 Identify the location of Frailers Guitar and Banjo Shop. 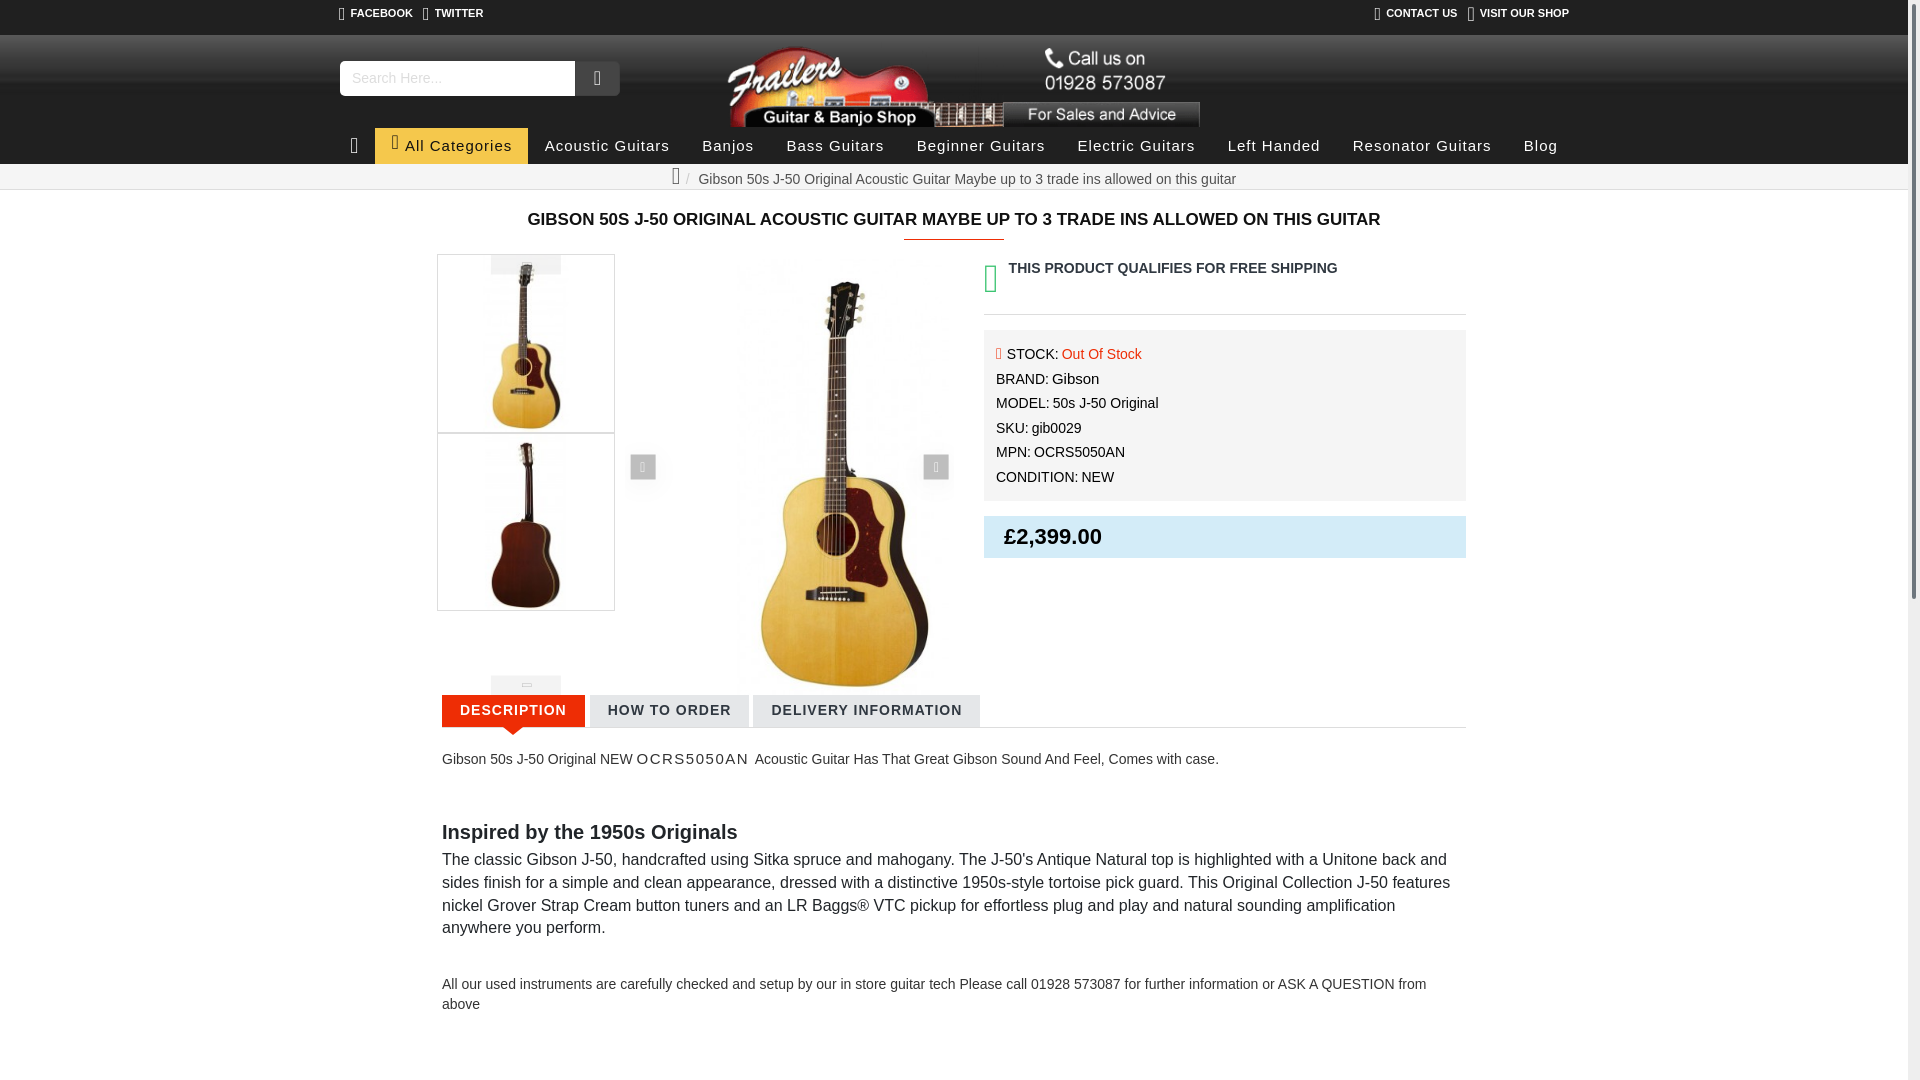
(958, 82).